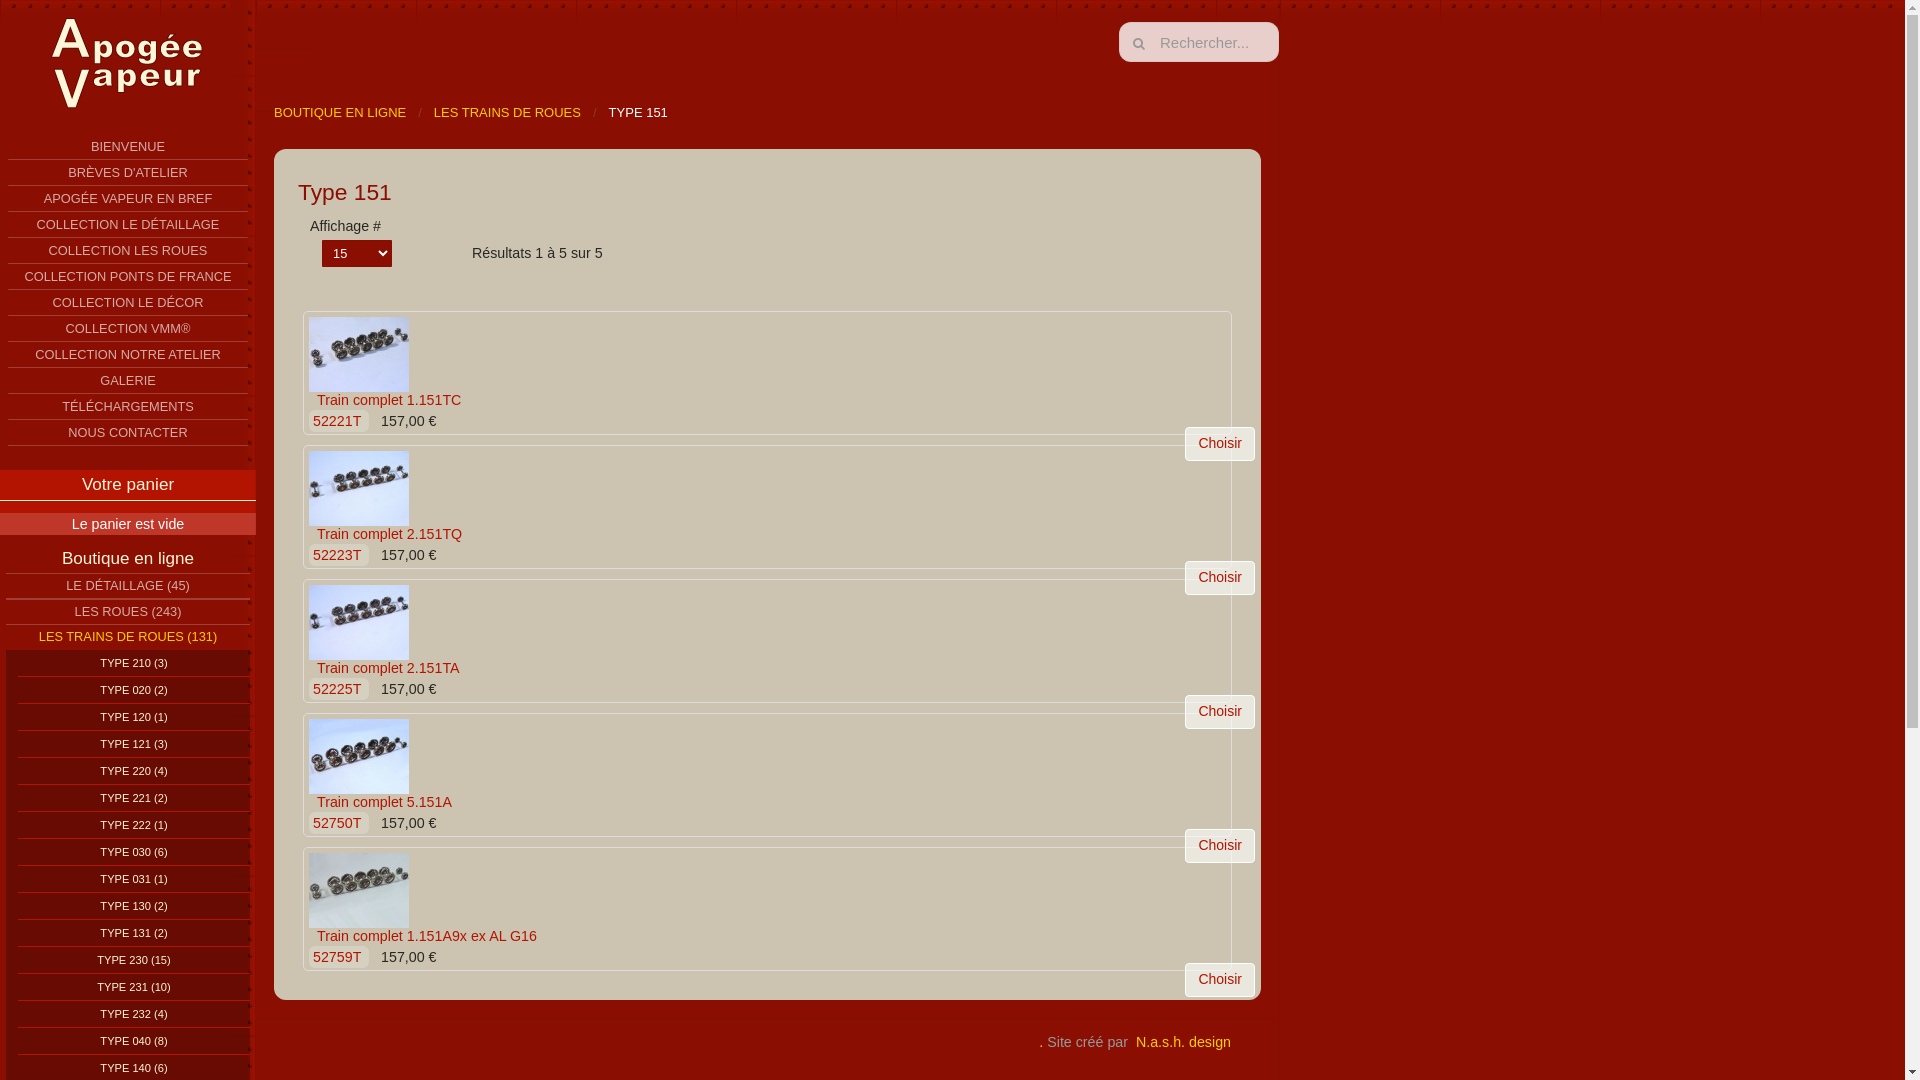  I want to click on Choisir, so click(1220, 846).